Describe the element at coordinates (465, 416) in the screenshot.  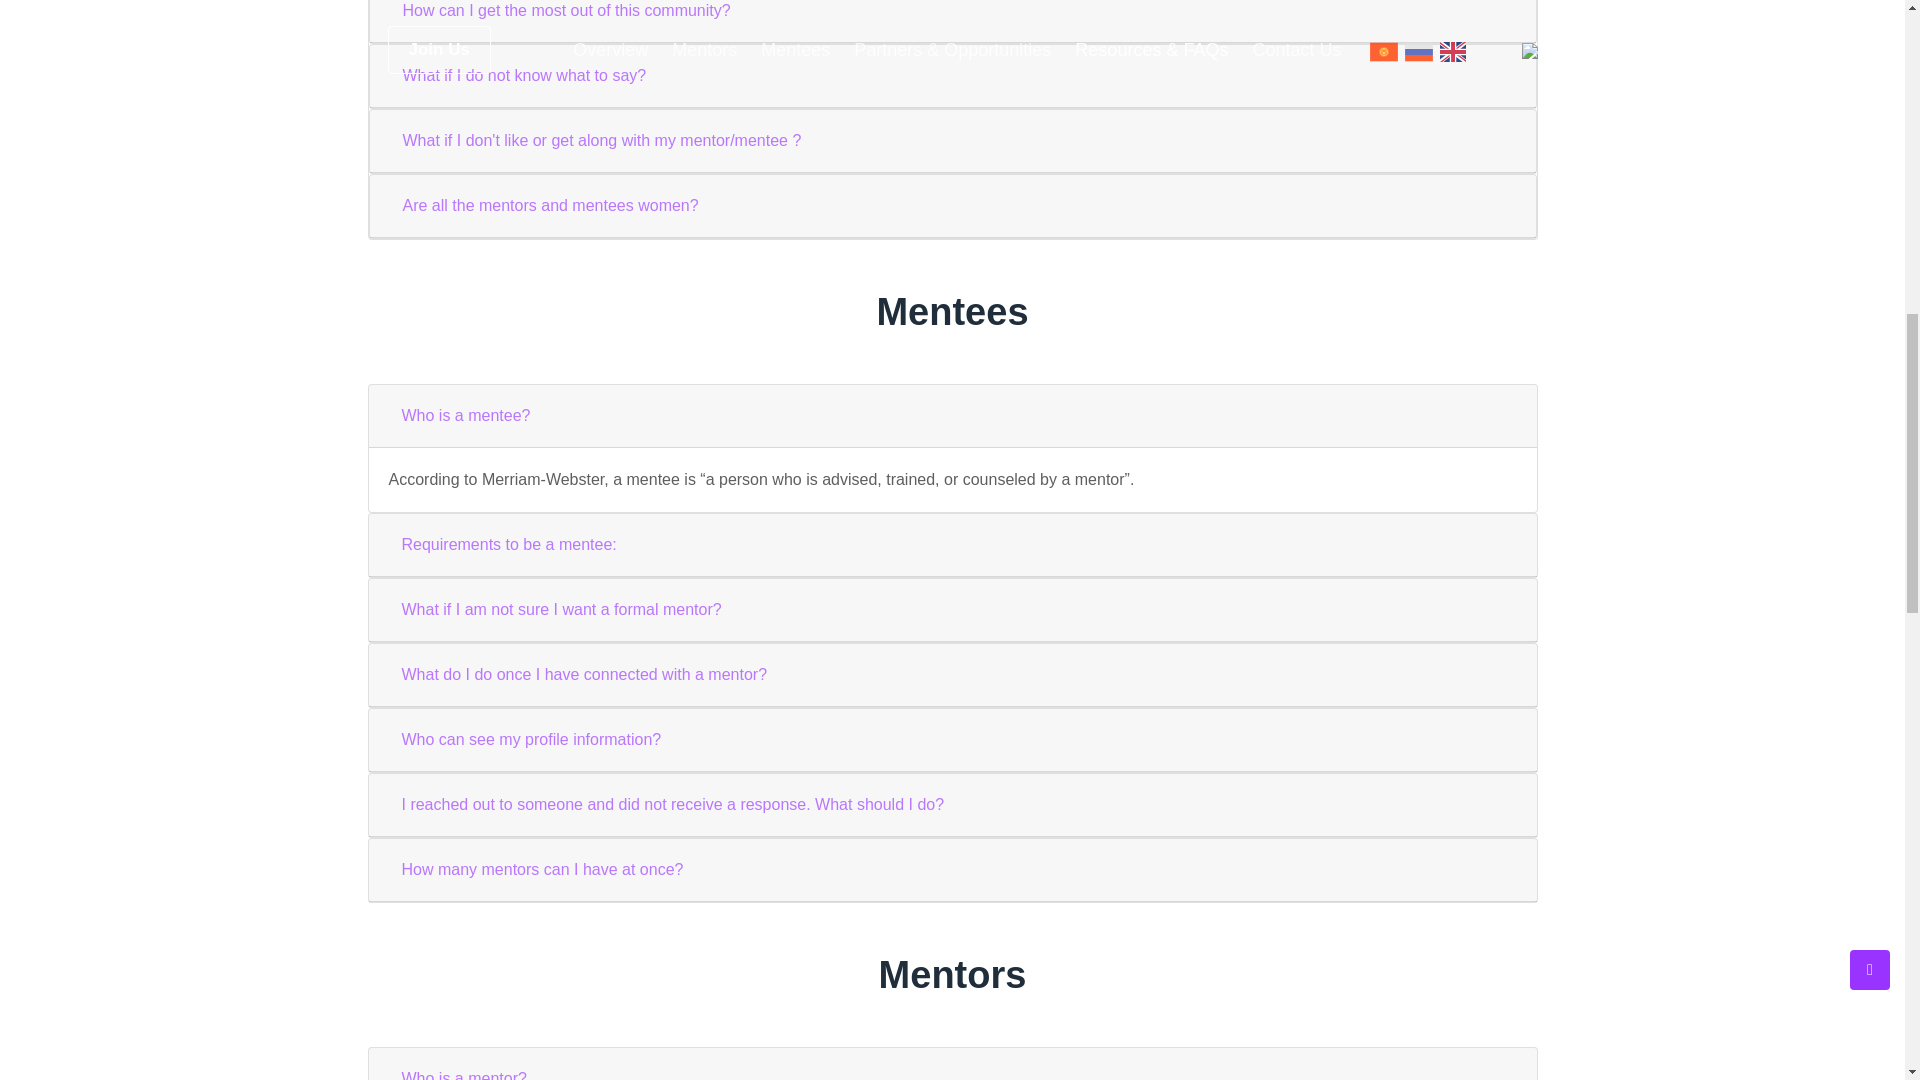
I see `Who is a mentee?` at that location.